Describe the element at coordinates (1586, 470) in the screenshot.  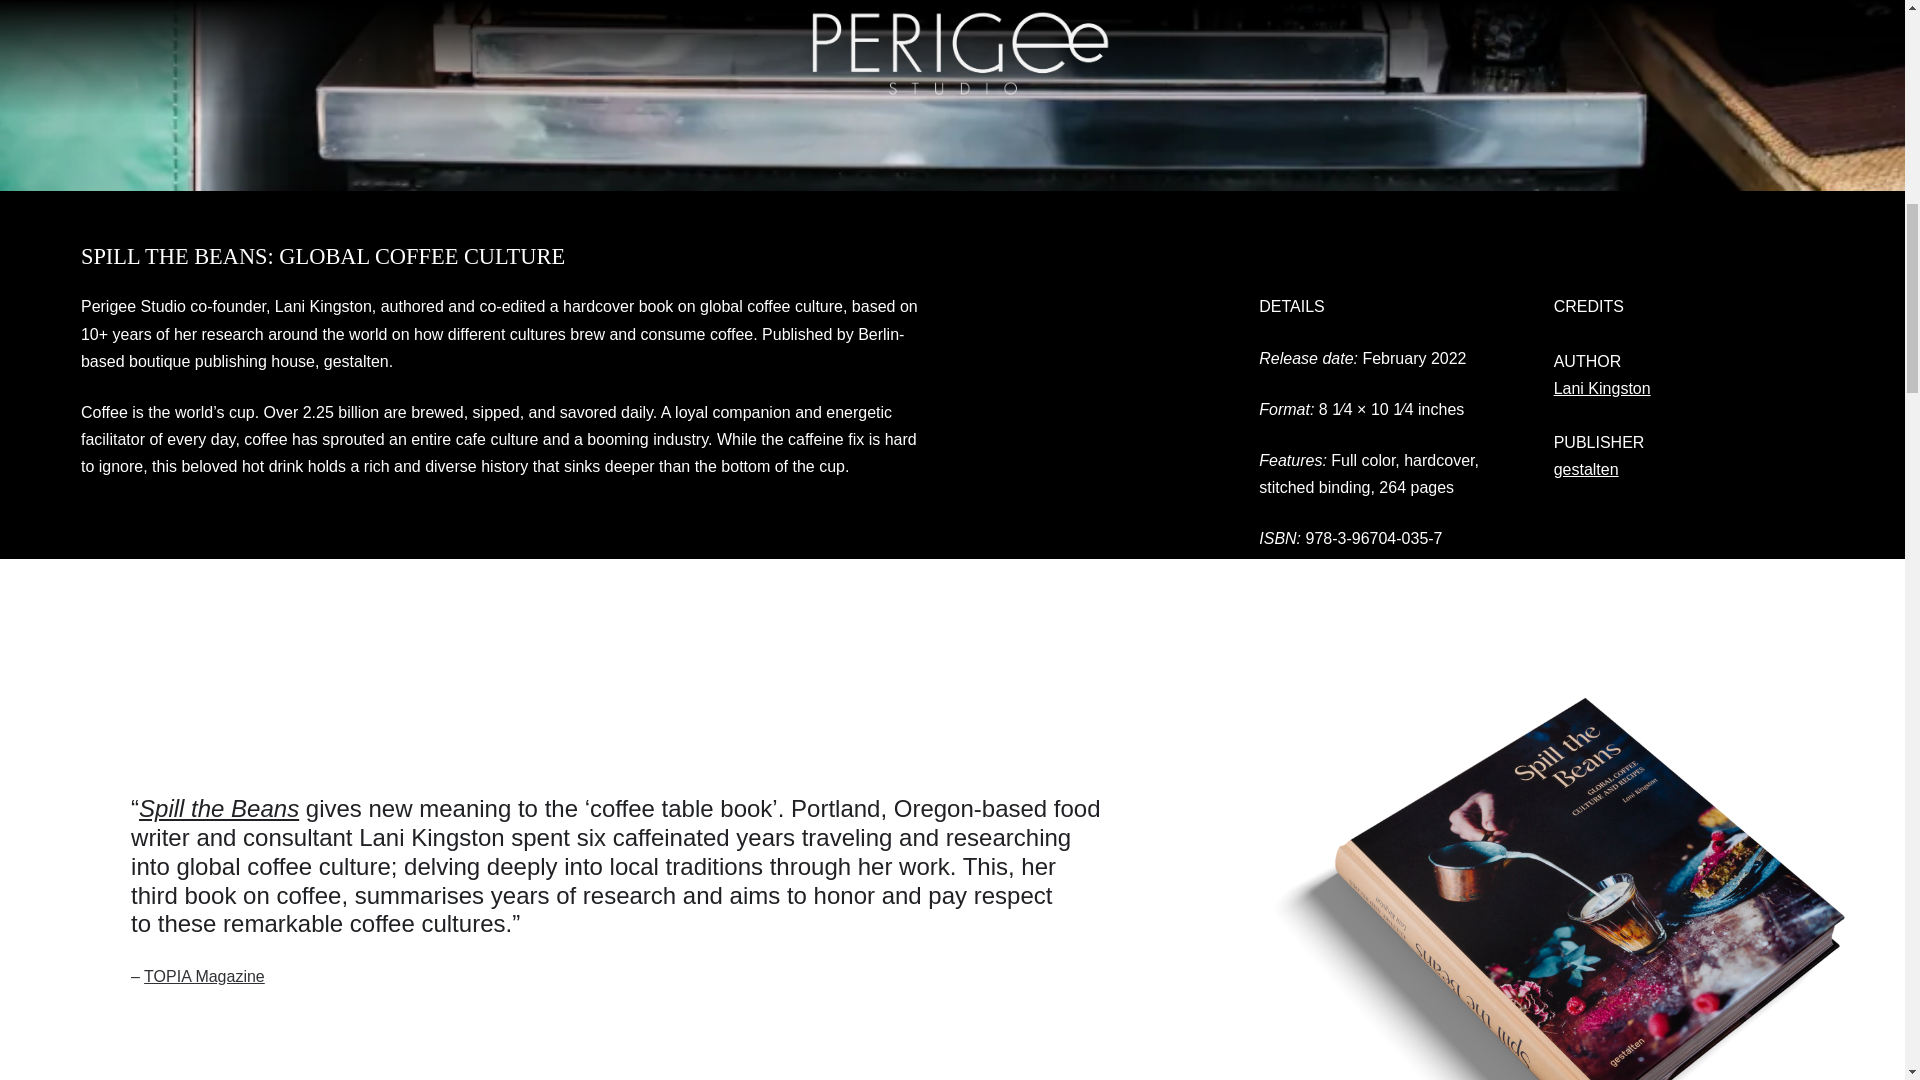
I see `gestalten` at that location.